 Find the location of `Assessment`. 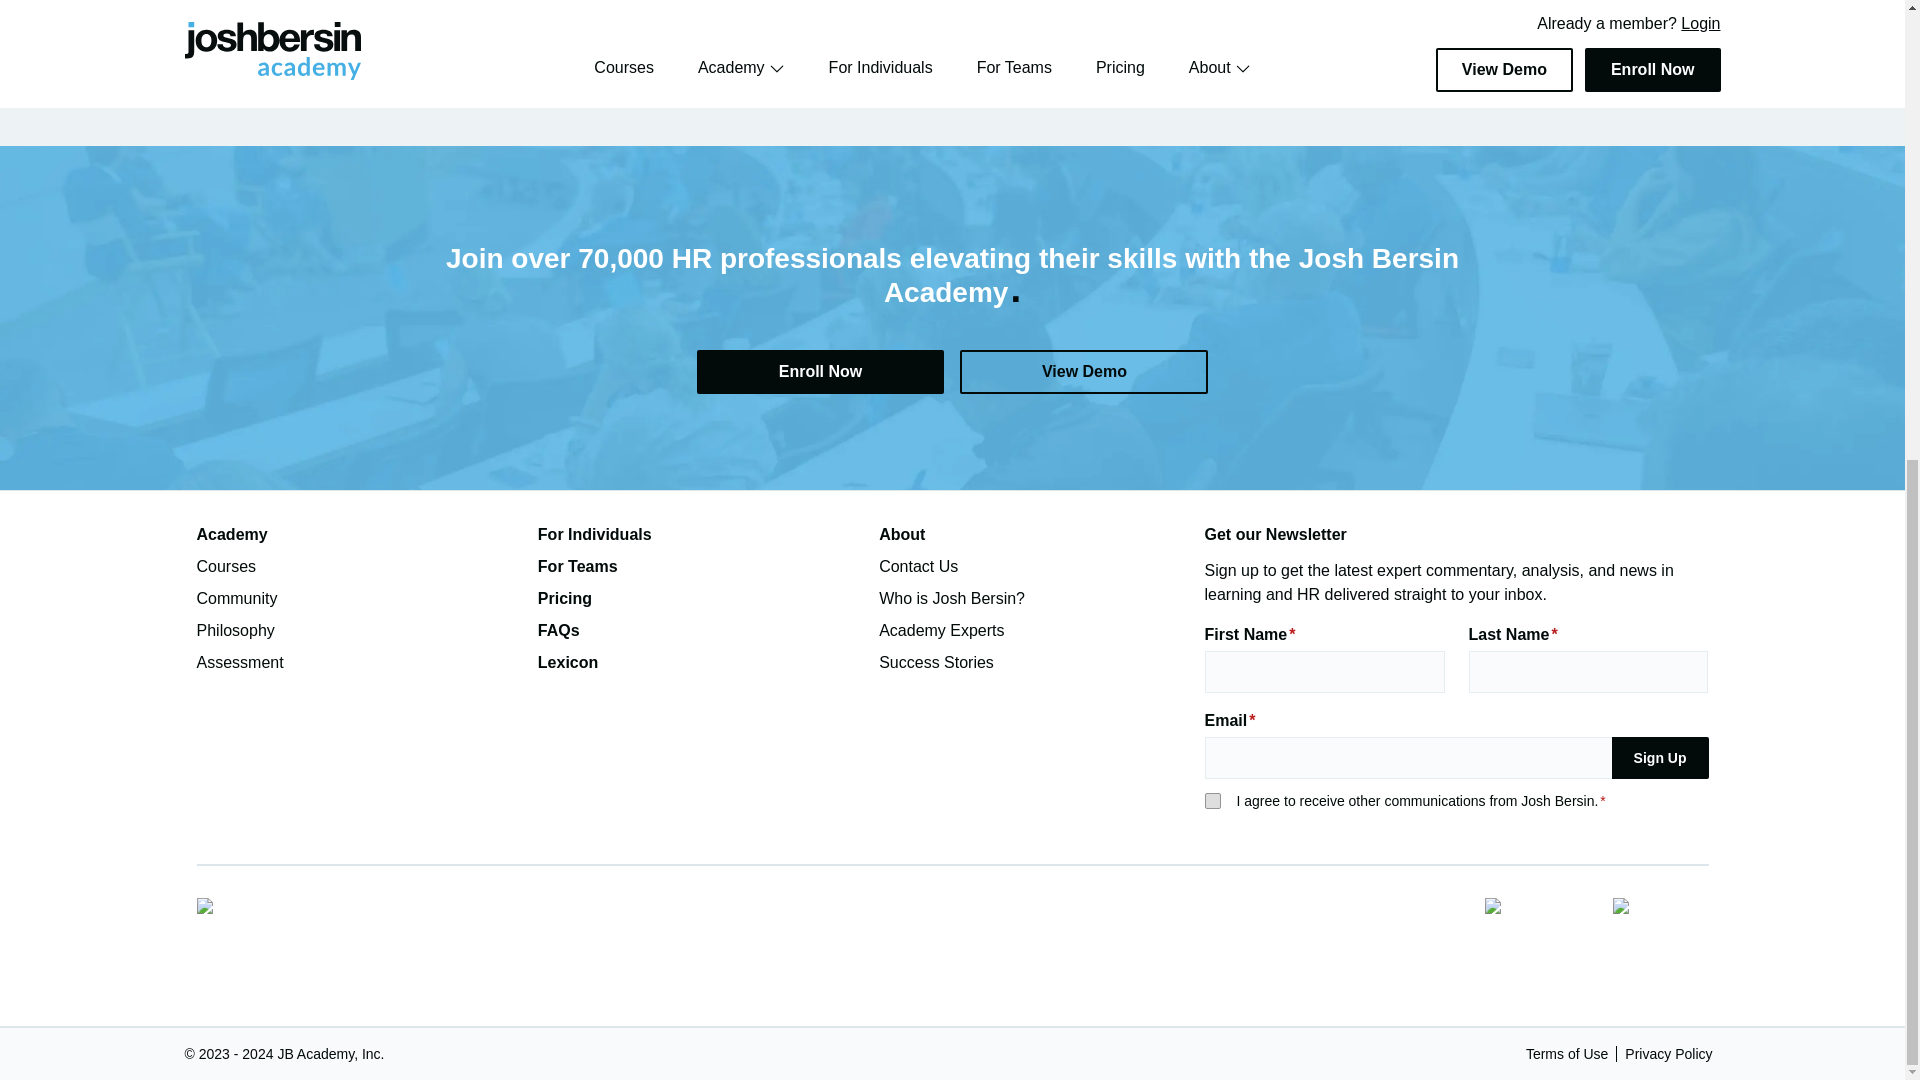

Assessment is located at coordinates (358, 663).